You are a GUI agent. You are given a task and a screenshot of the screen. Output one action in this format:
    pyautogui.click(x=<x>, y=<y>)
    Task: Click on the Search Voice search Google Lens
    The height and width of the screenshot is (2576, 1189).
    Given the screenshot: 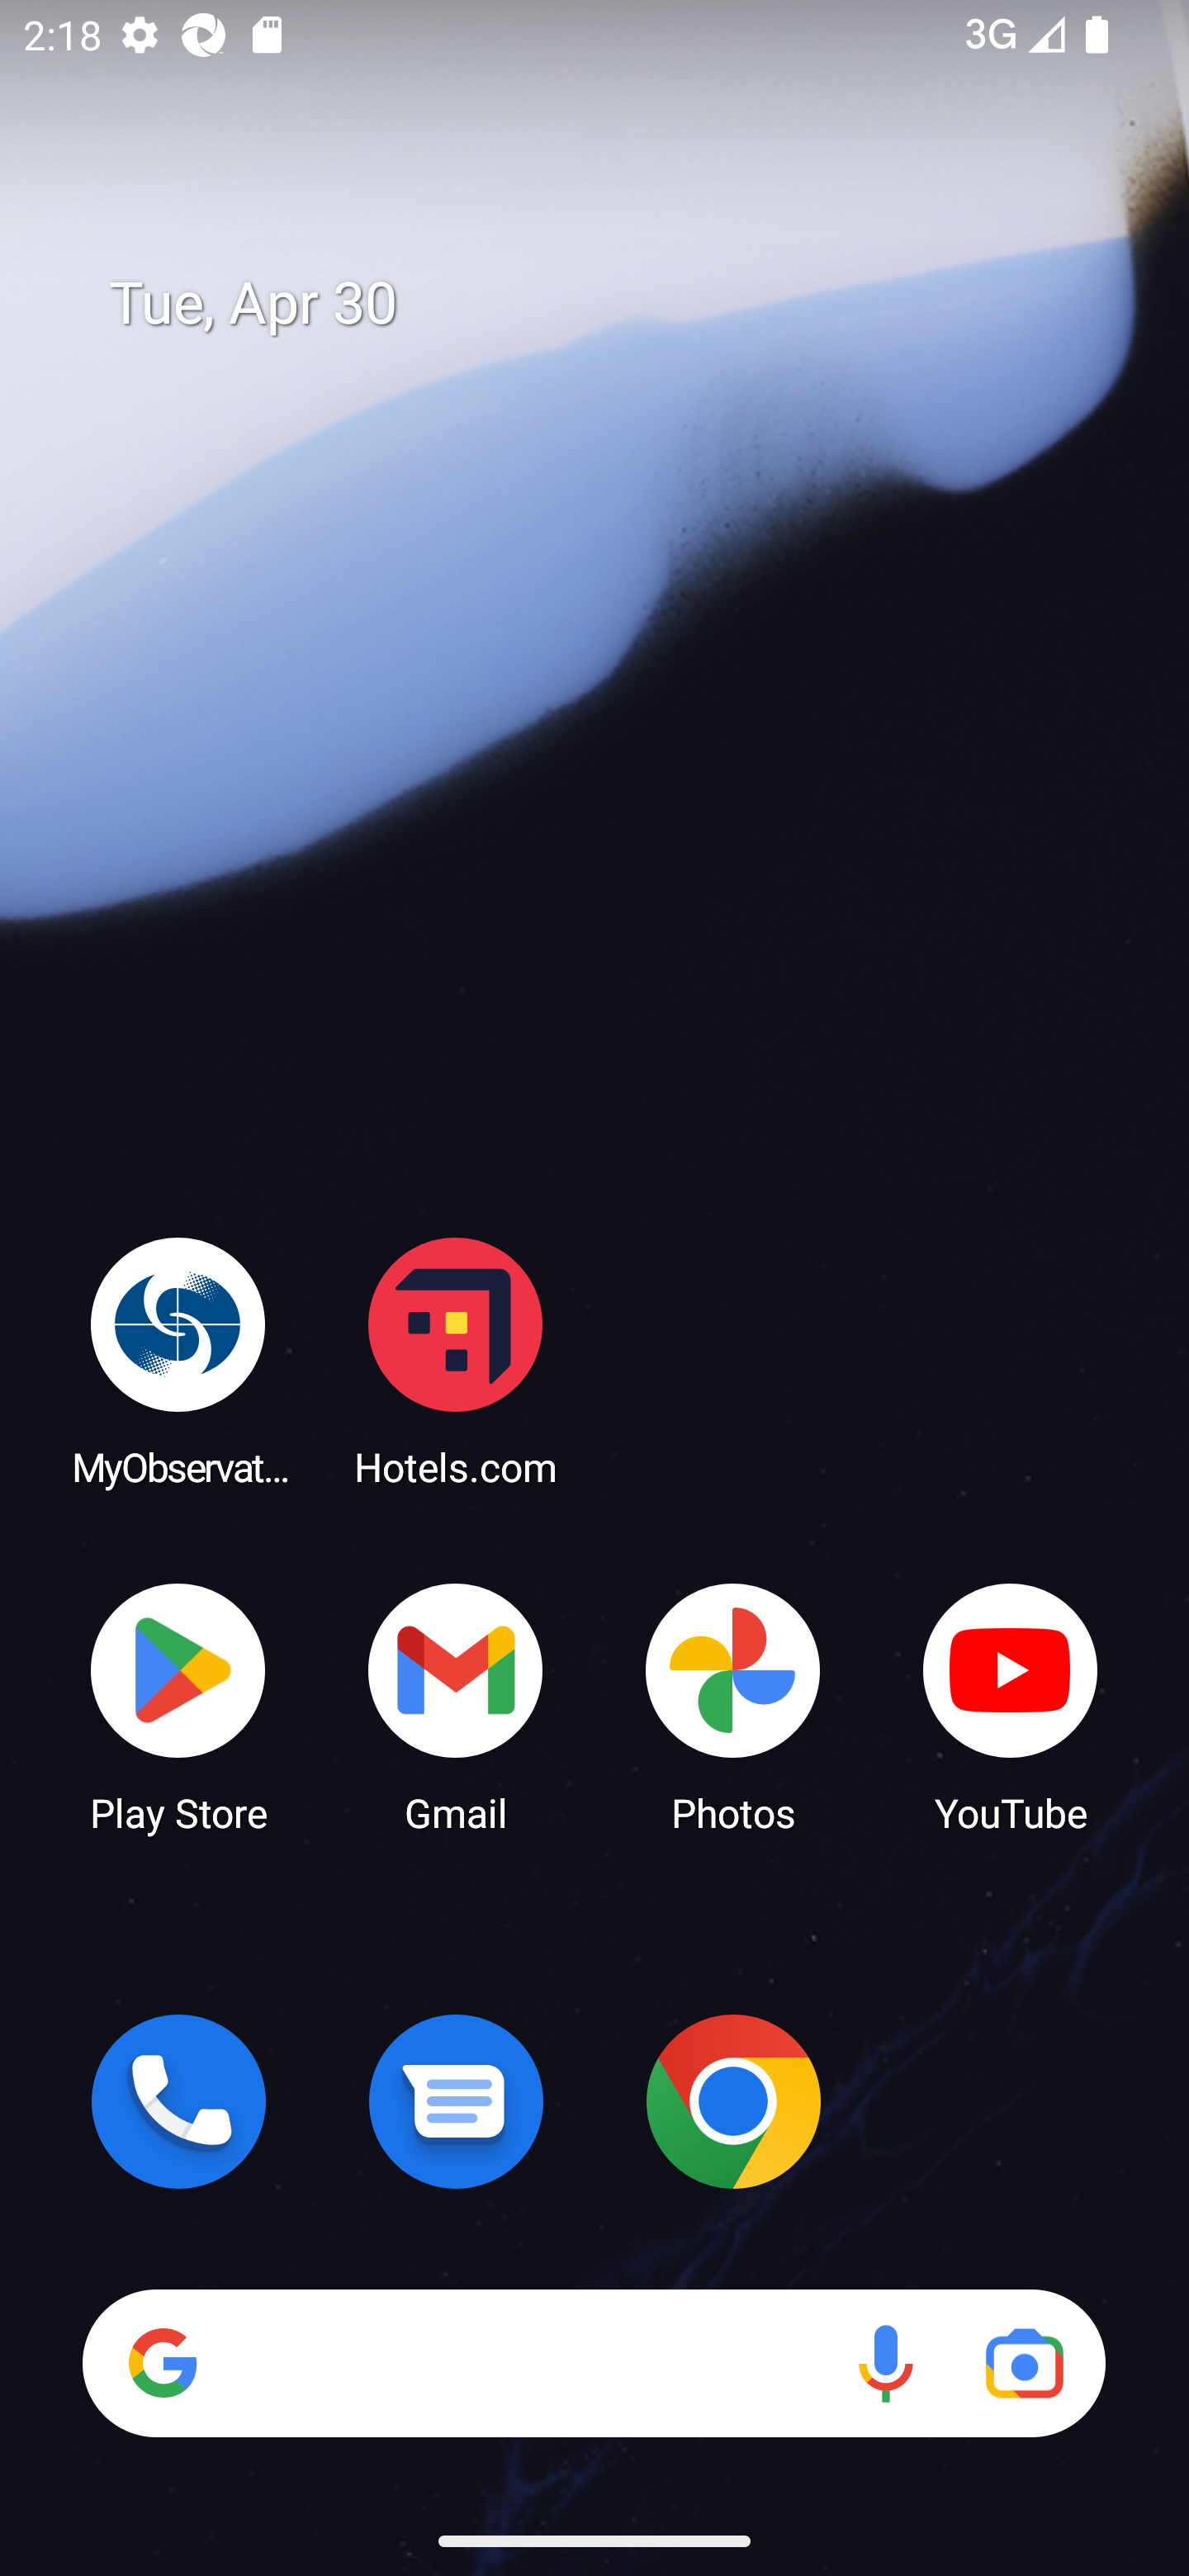 What is the action you would take?
    pyautogui.click(x=594, y=2363)
    